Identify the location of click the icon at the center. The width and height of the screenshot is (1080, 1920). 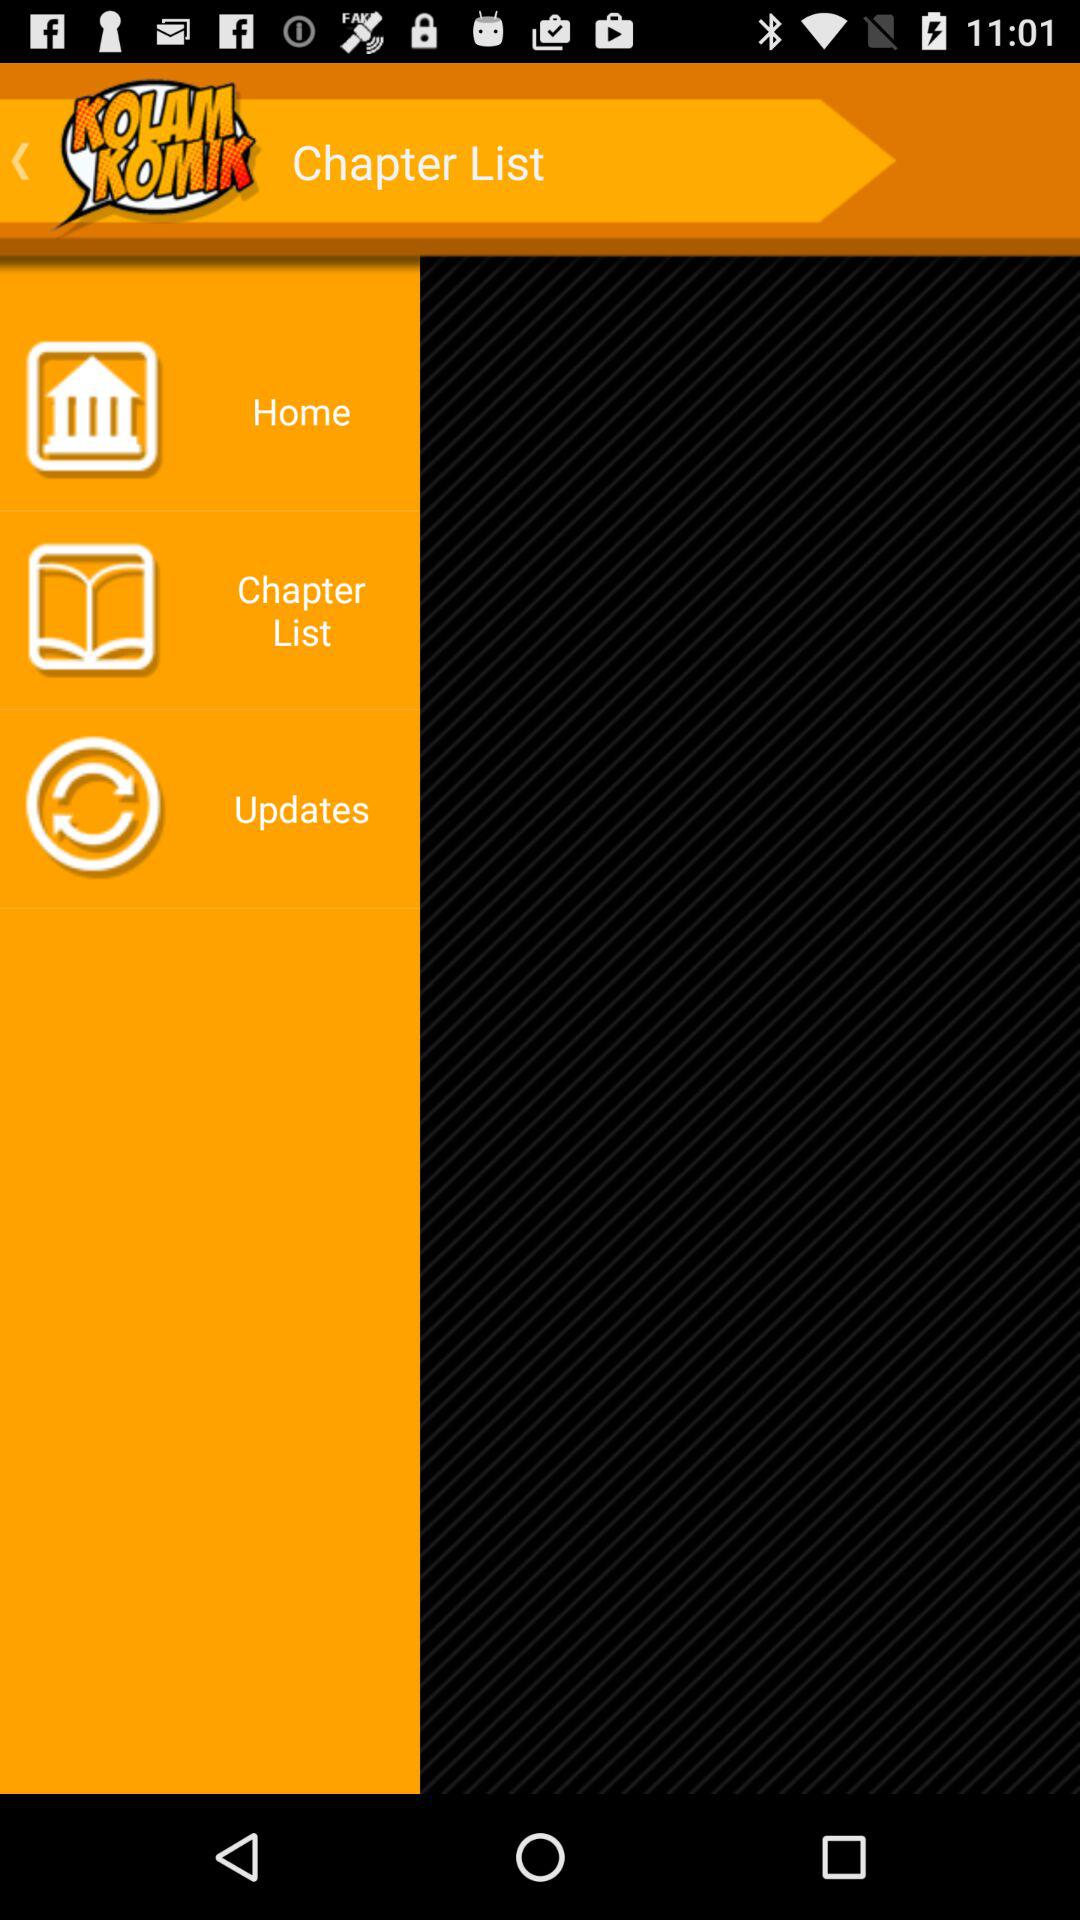
(540, 928).